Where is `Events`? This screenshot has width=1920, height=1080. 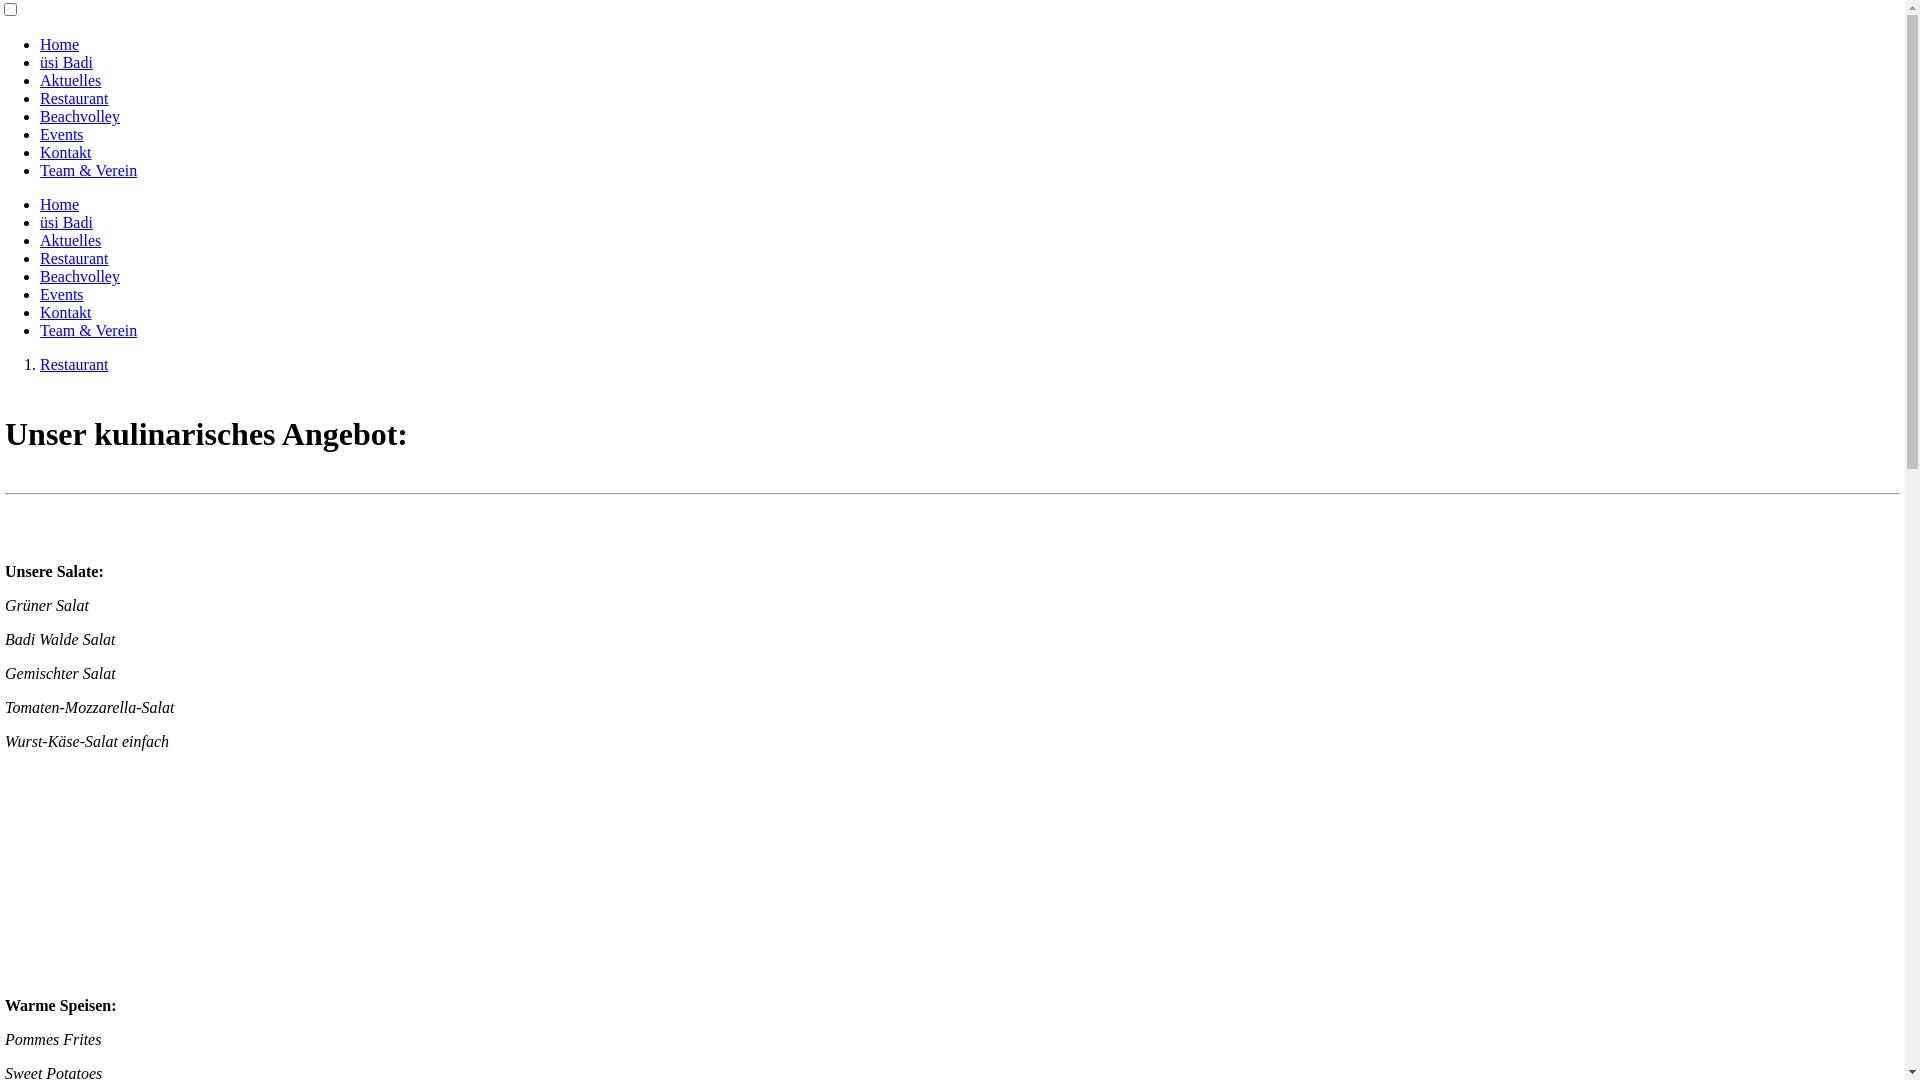 Events is located at coordinates (62, 294).